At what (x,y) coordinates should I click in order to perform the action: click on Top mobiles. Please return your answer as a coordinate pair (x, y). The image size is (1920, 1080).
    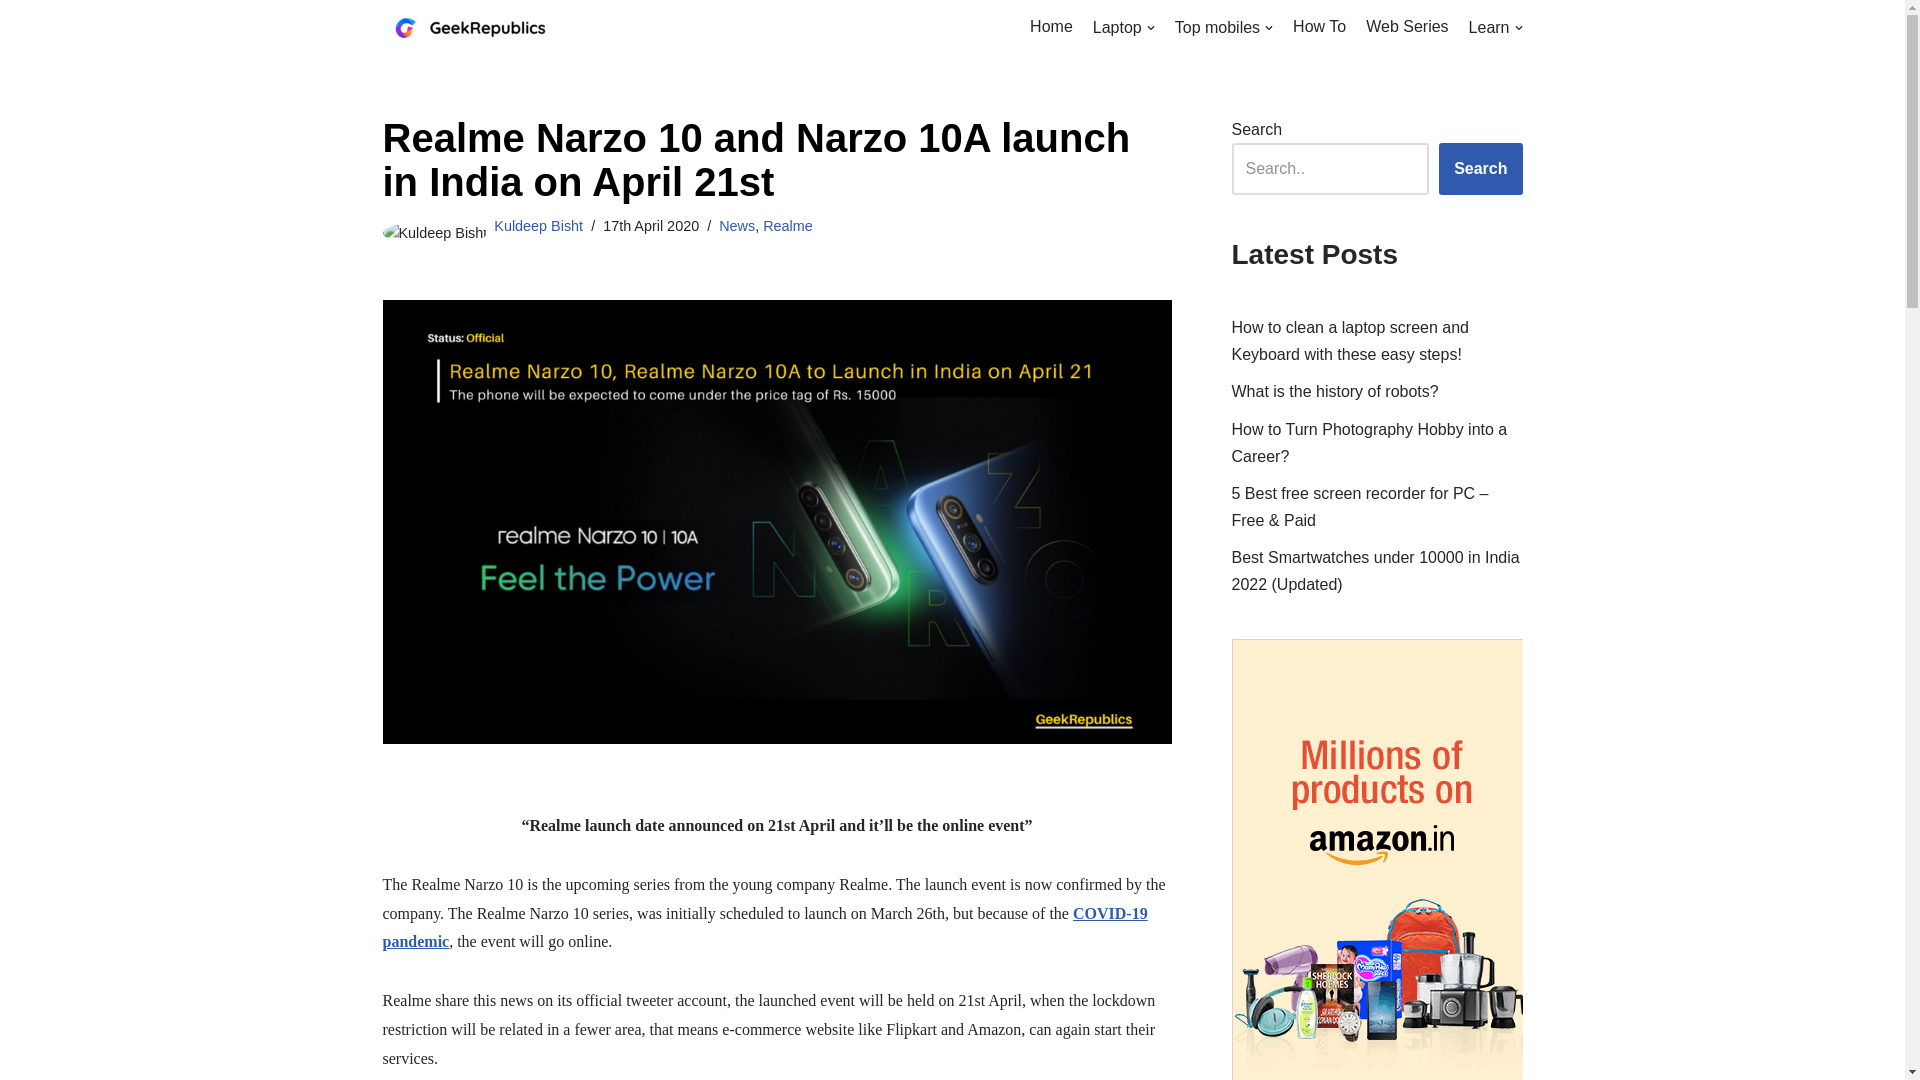
    Looking at the image, I should click on (1224, 28).